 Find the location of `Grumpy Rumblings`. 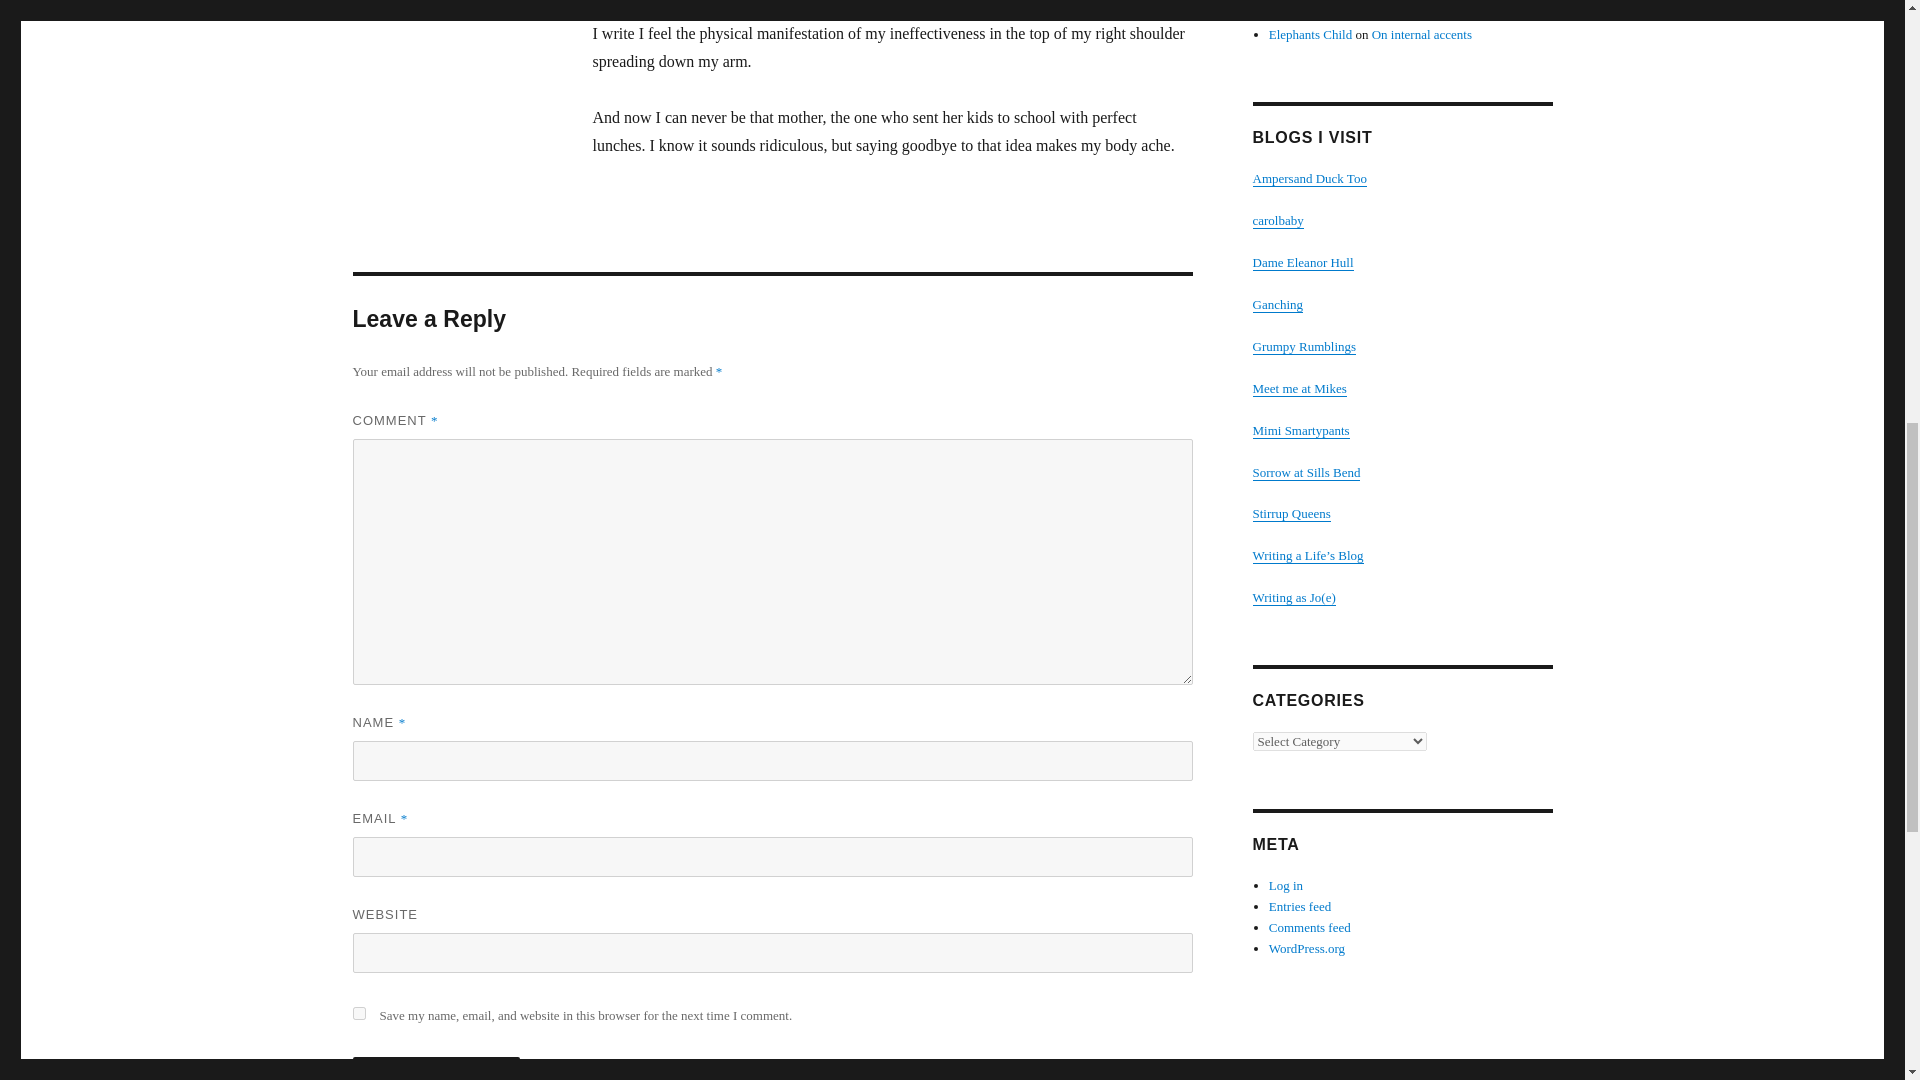

Grumpy Rumblings is located at coordinates (1303, 346).